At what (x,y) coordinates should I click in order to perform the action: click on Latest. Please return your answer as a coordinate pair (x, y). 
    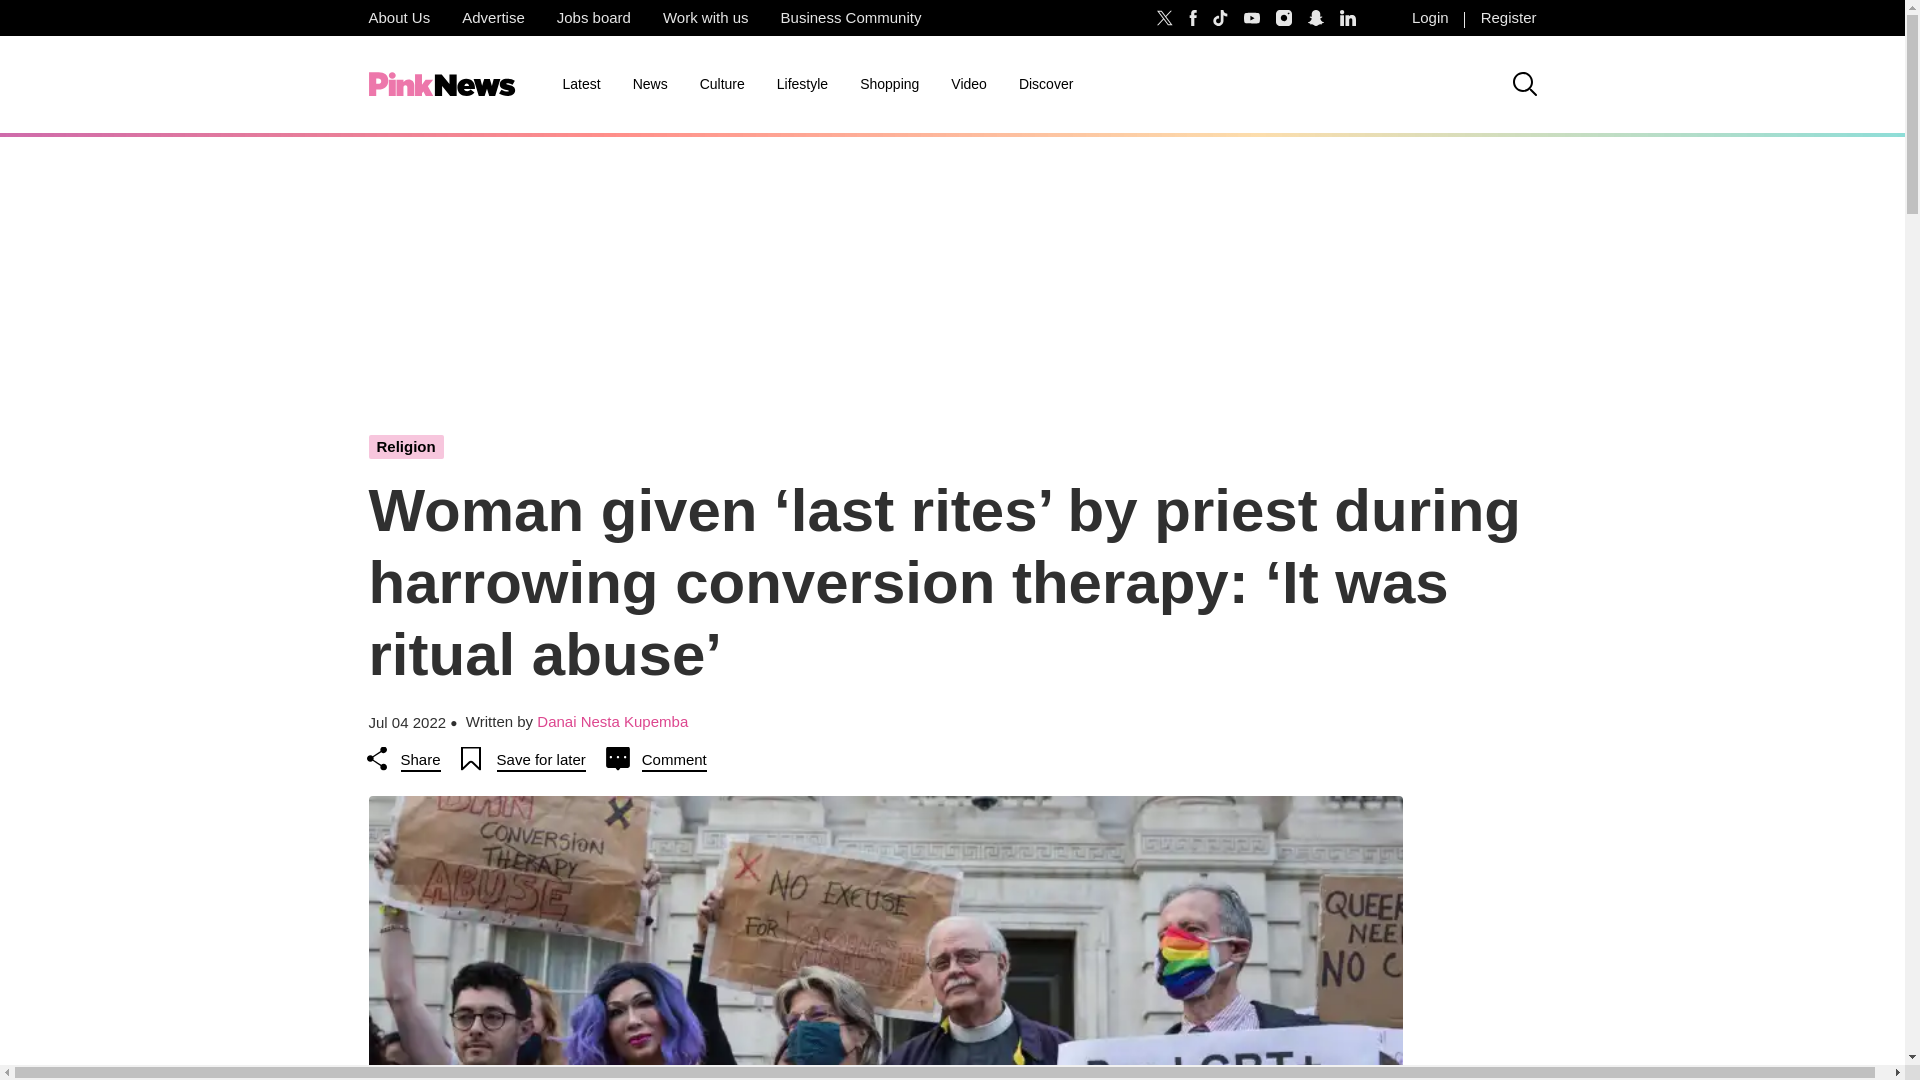
    Looking at the image, I should click on (580, 84).